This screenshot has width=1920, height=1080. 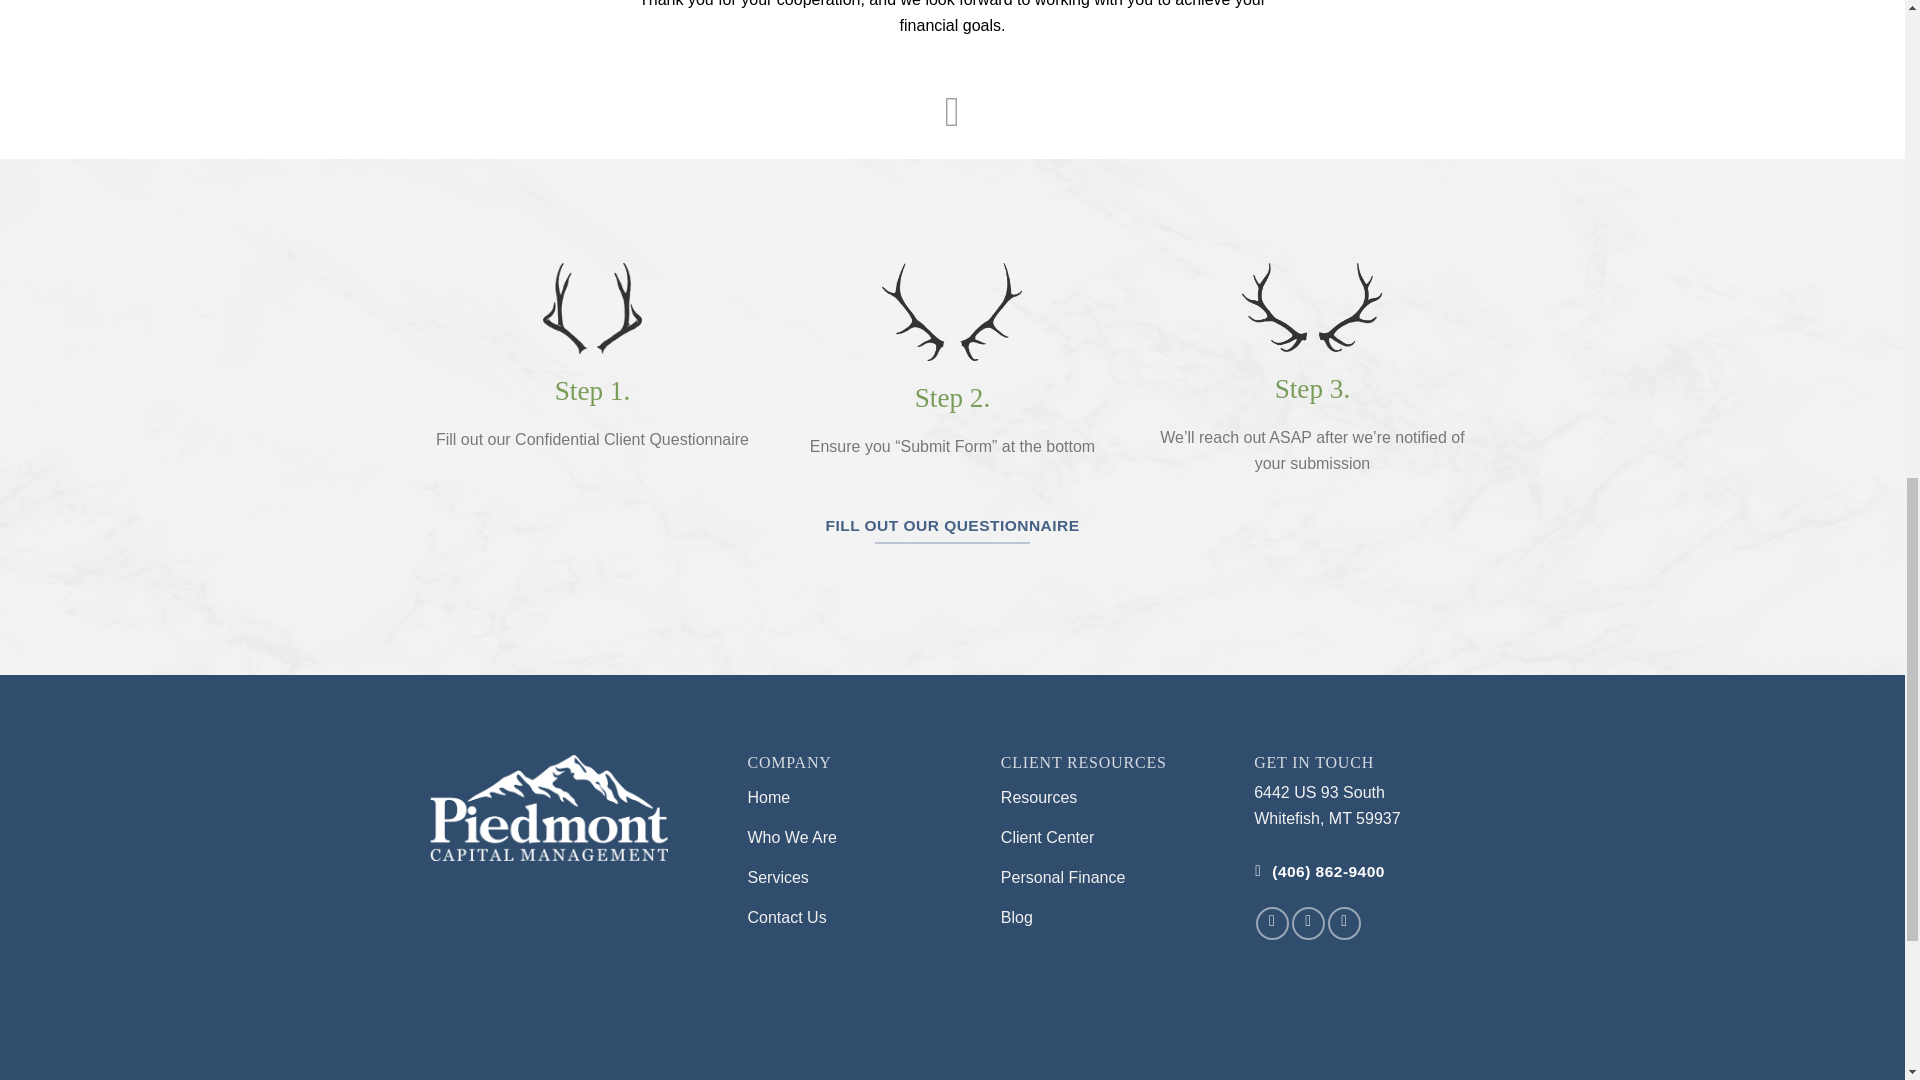 I want to click on Home, so click(x=860, y=799).